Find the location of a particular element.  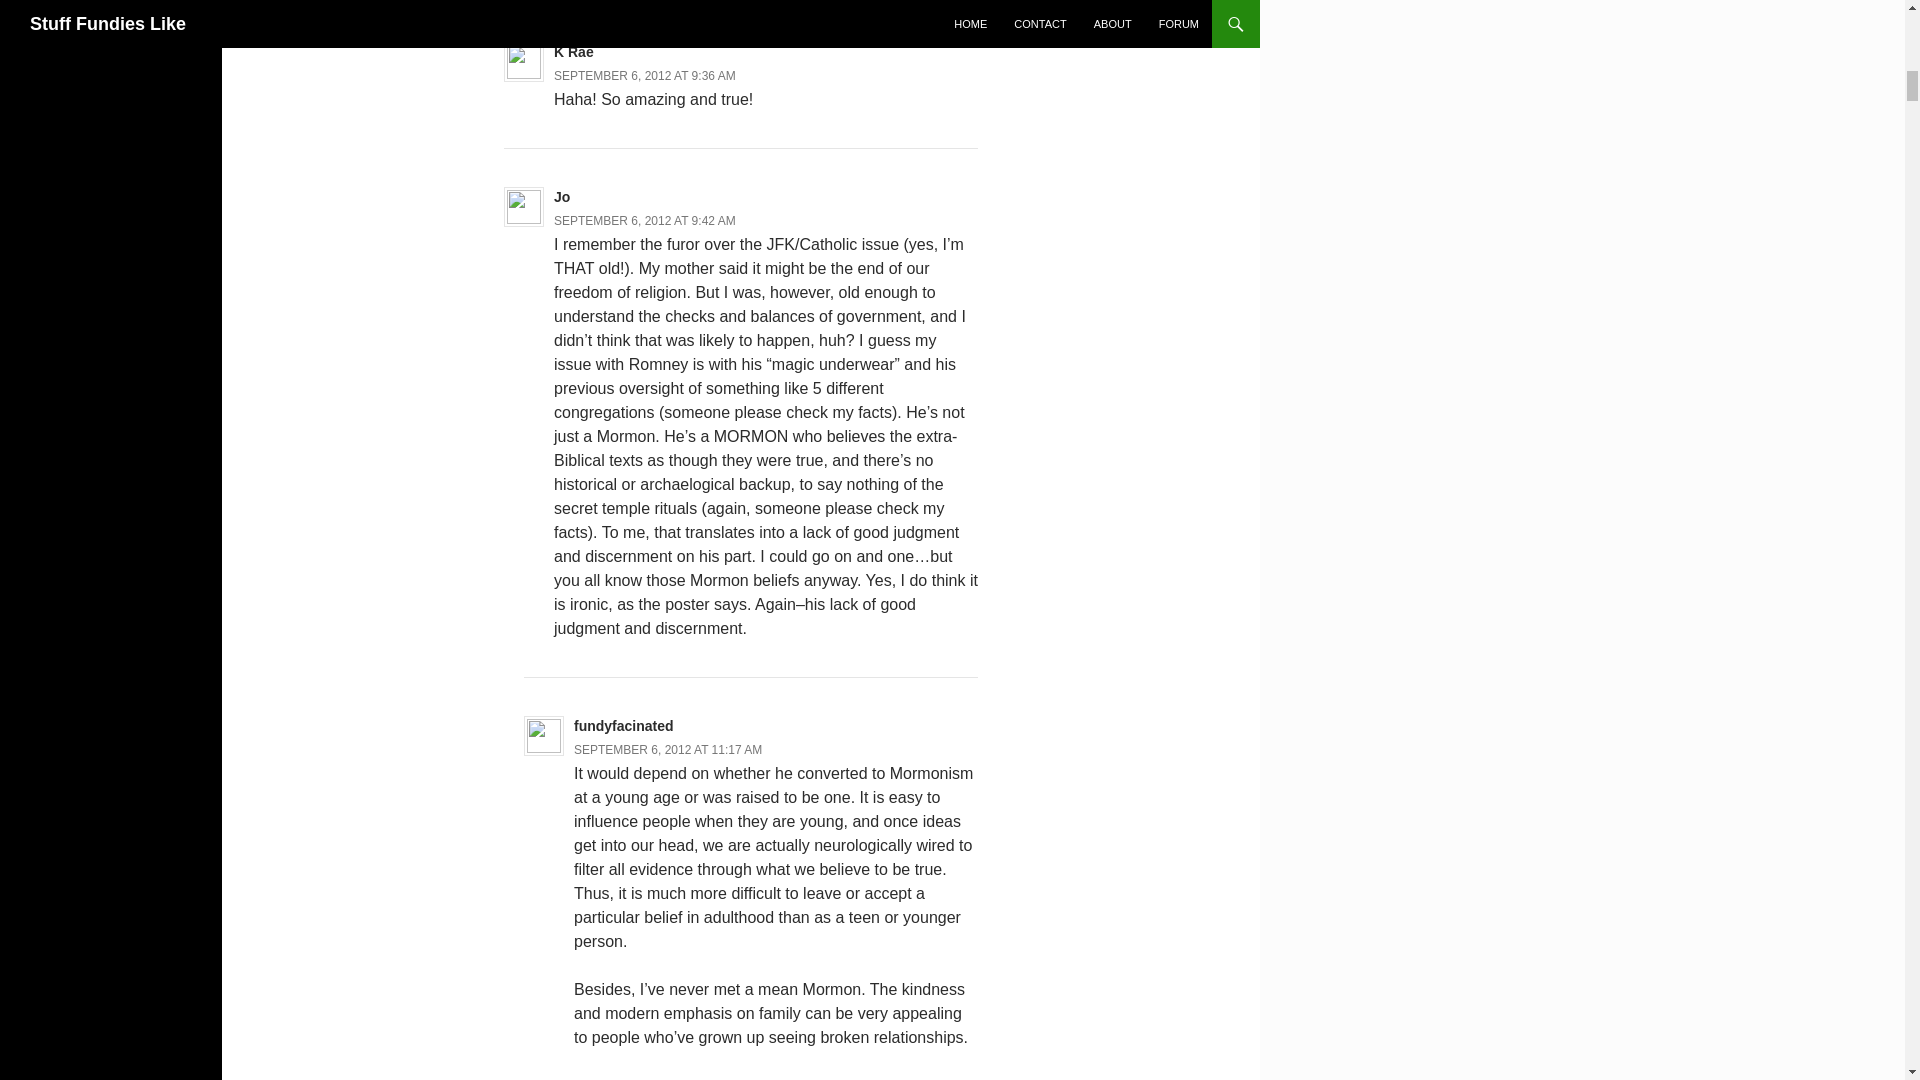

SEPTEMBER 6, 2012 AT 9:42 AM is located at coordinates (644, 220).